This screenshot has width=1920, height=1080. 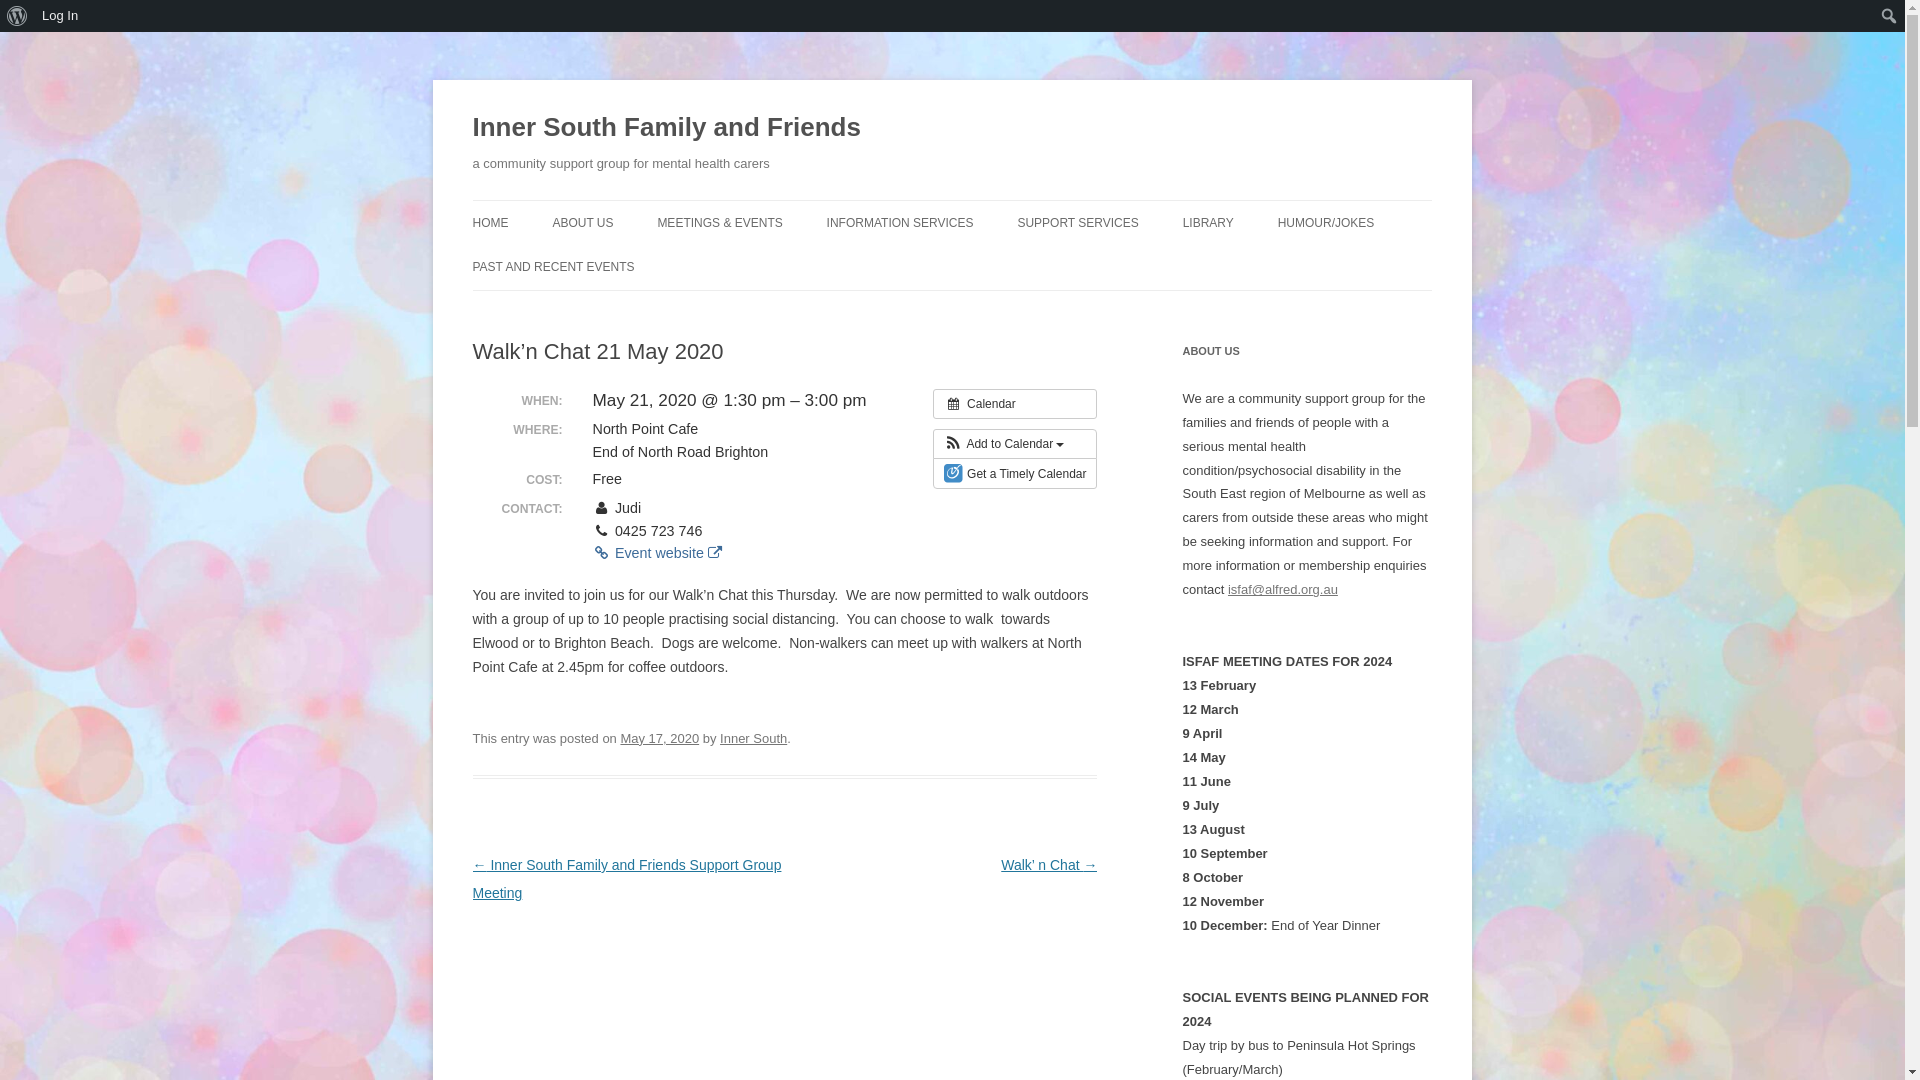 I want to click on View all posts by Inner South, so click(x=754, y=738).